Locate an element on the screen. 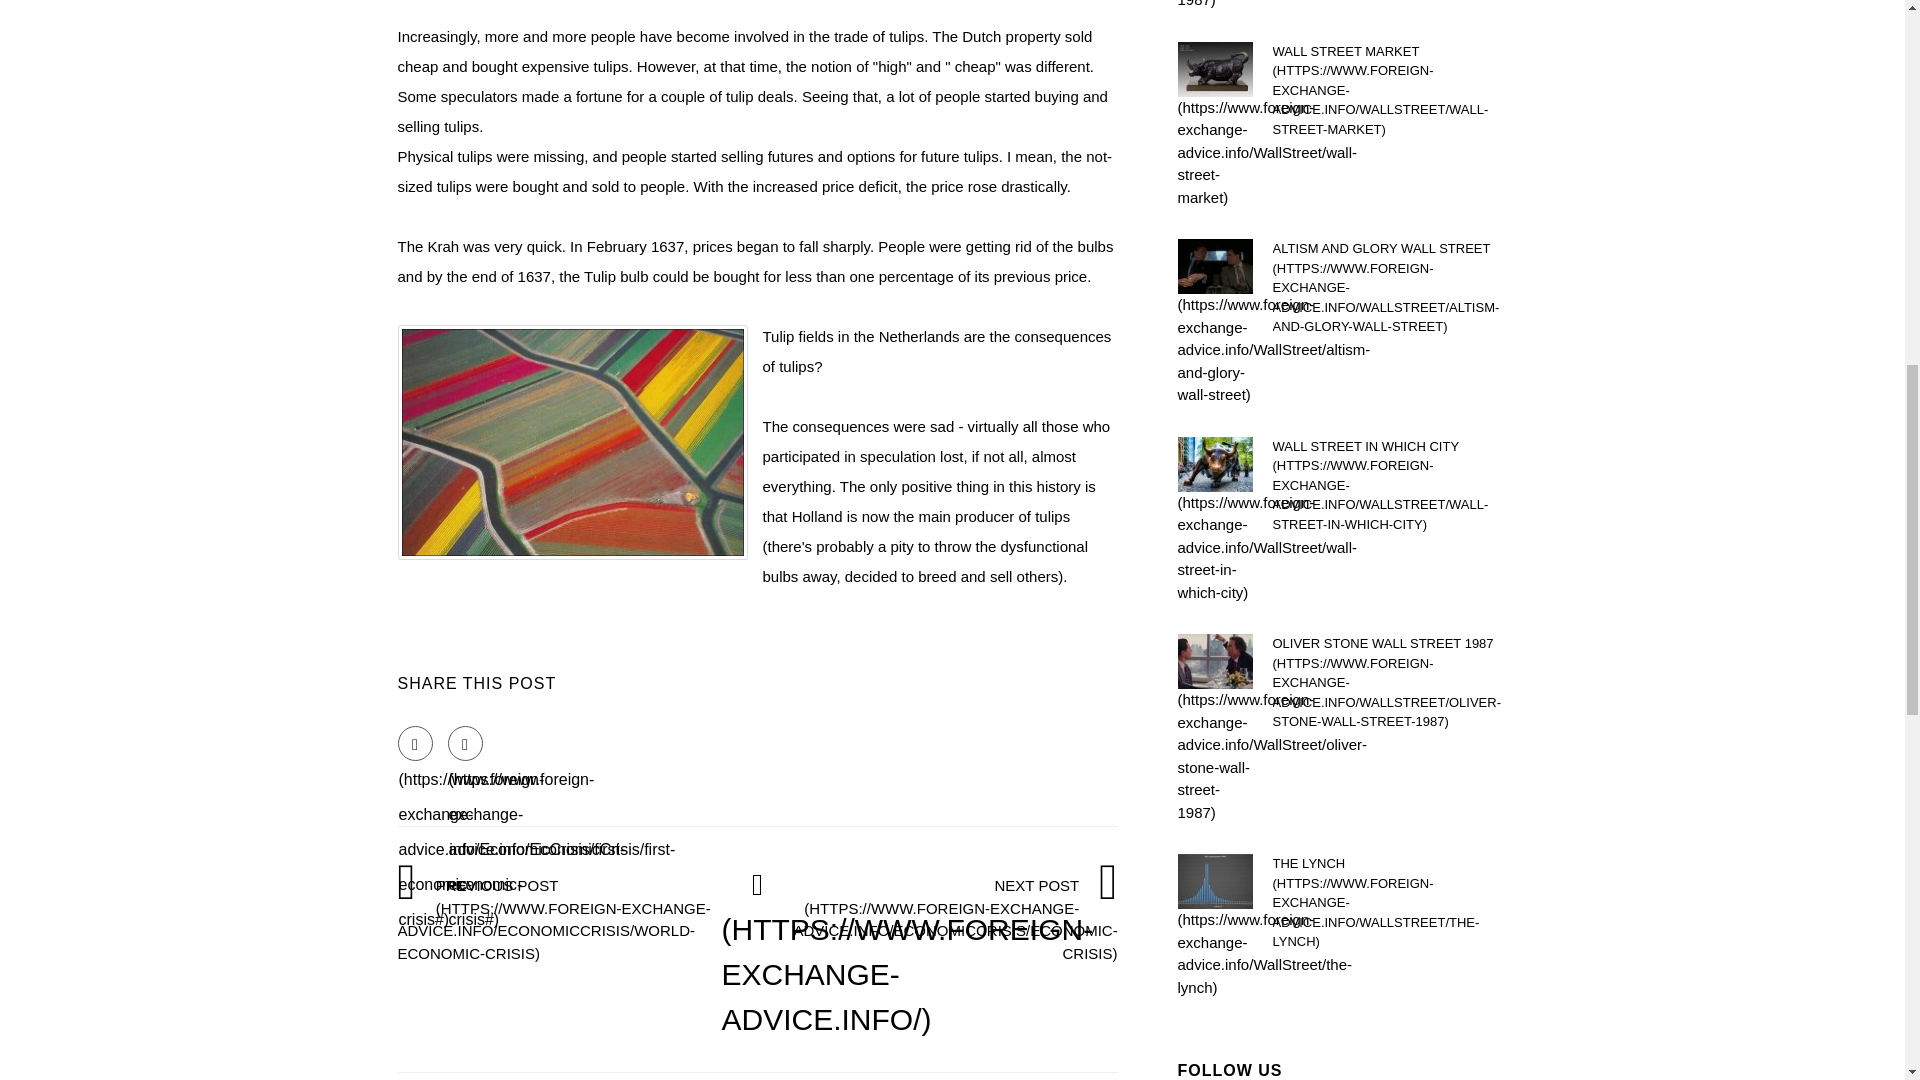 This screenshot has width=1920, height=1080. Facebook is located at coordinates (415, 743).